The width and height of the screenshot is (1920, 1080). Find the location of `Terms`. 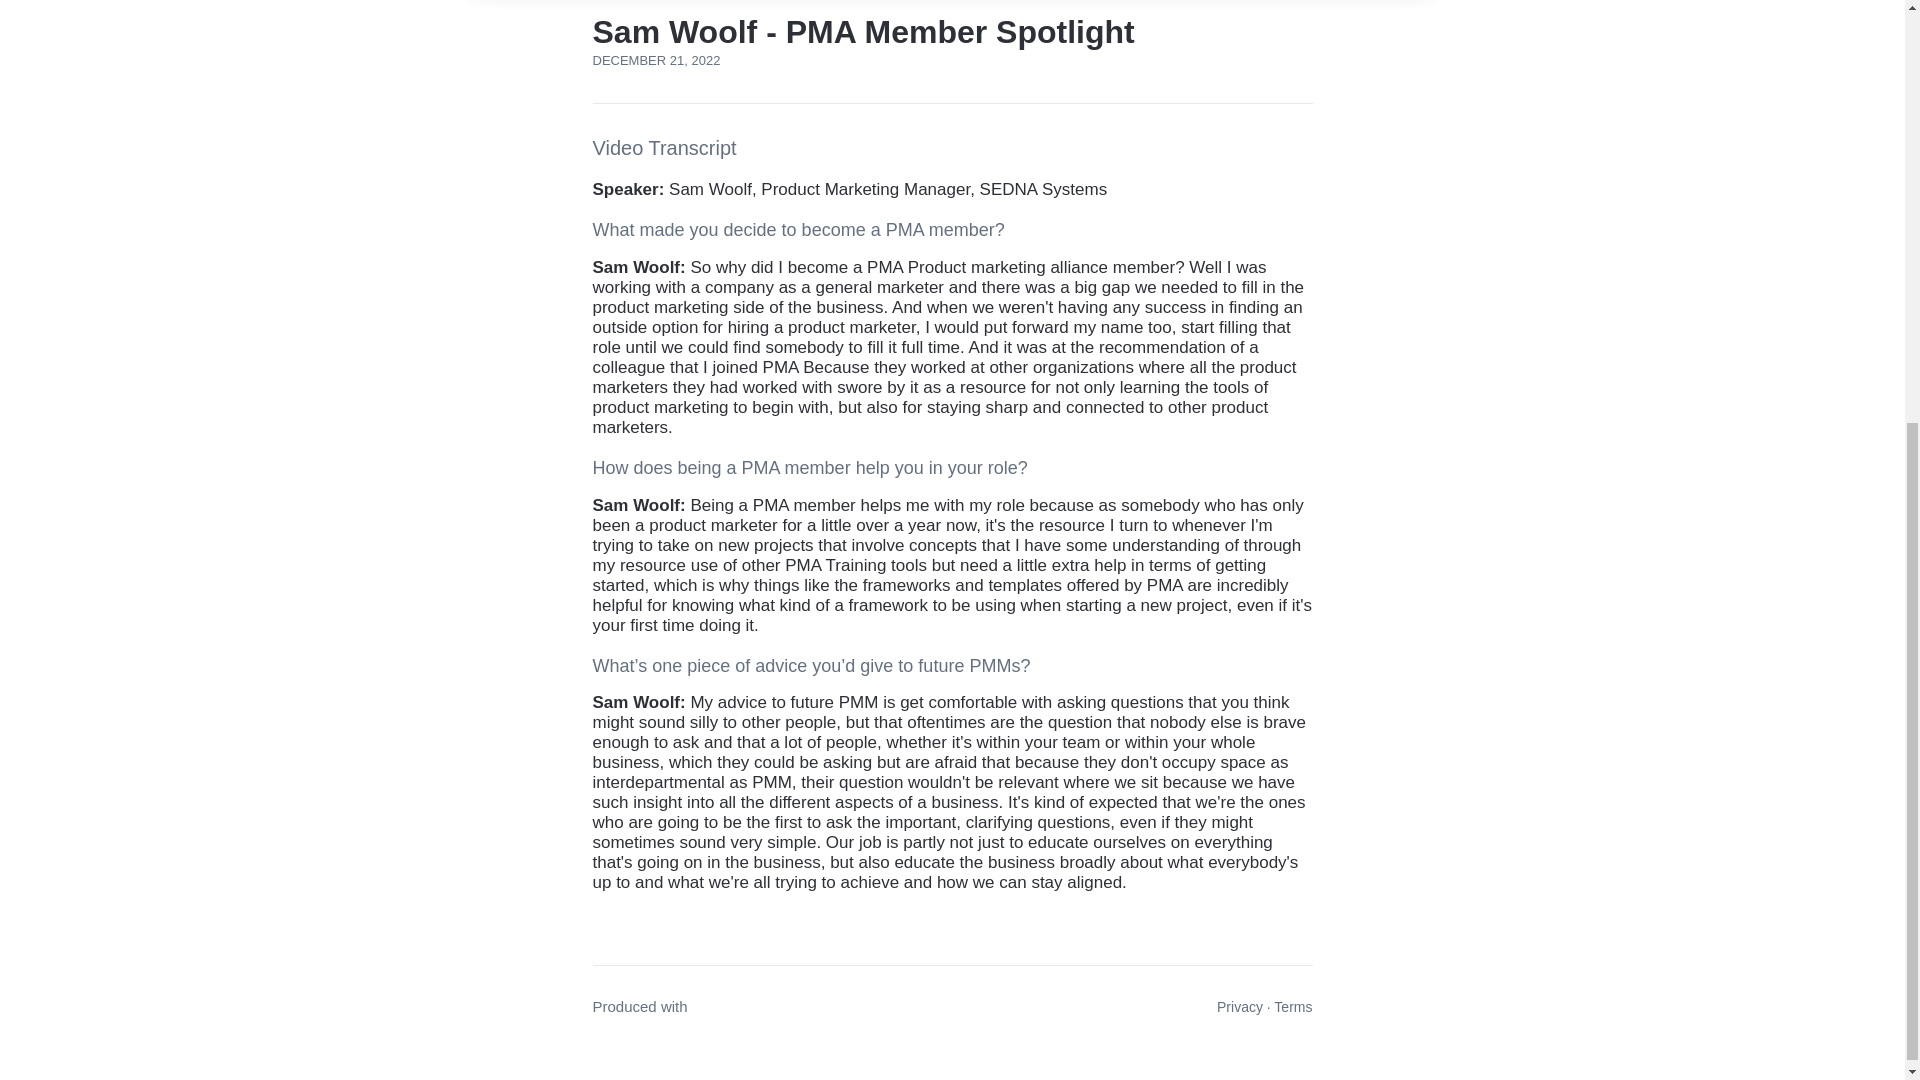

Terms is located at coordinates (1292, 1007).